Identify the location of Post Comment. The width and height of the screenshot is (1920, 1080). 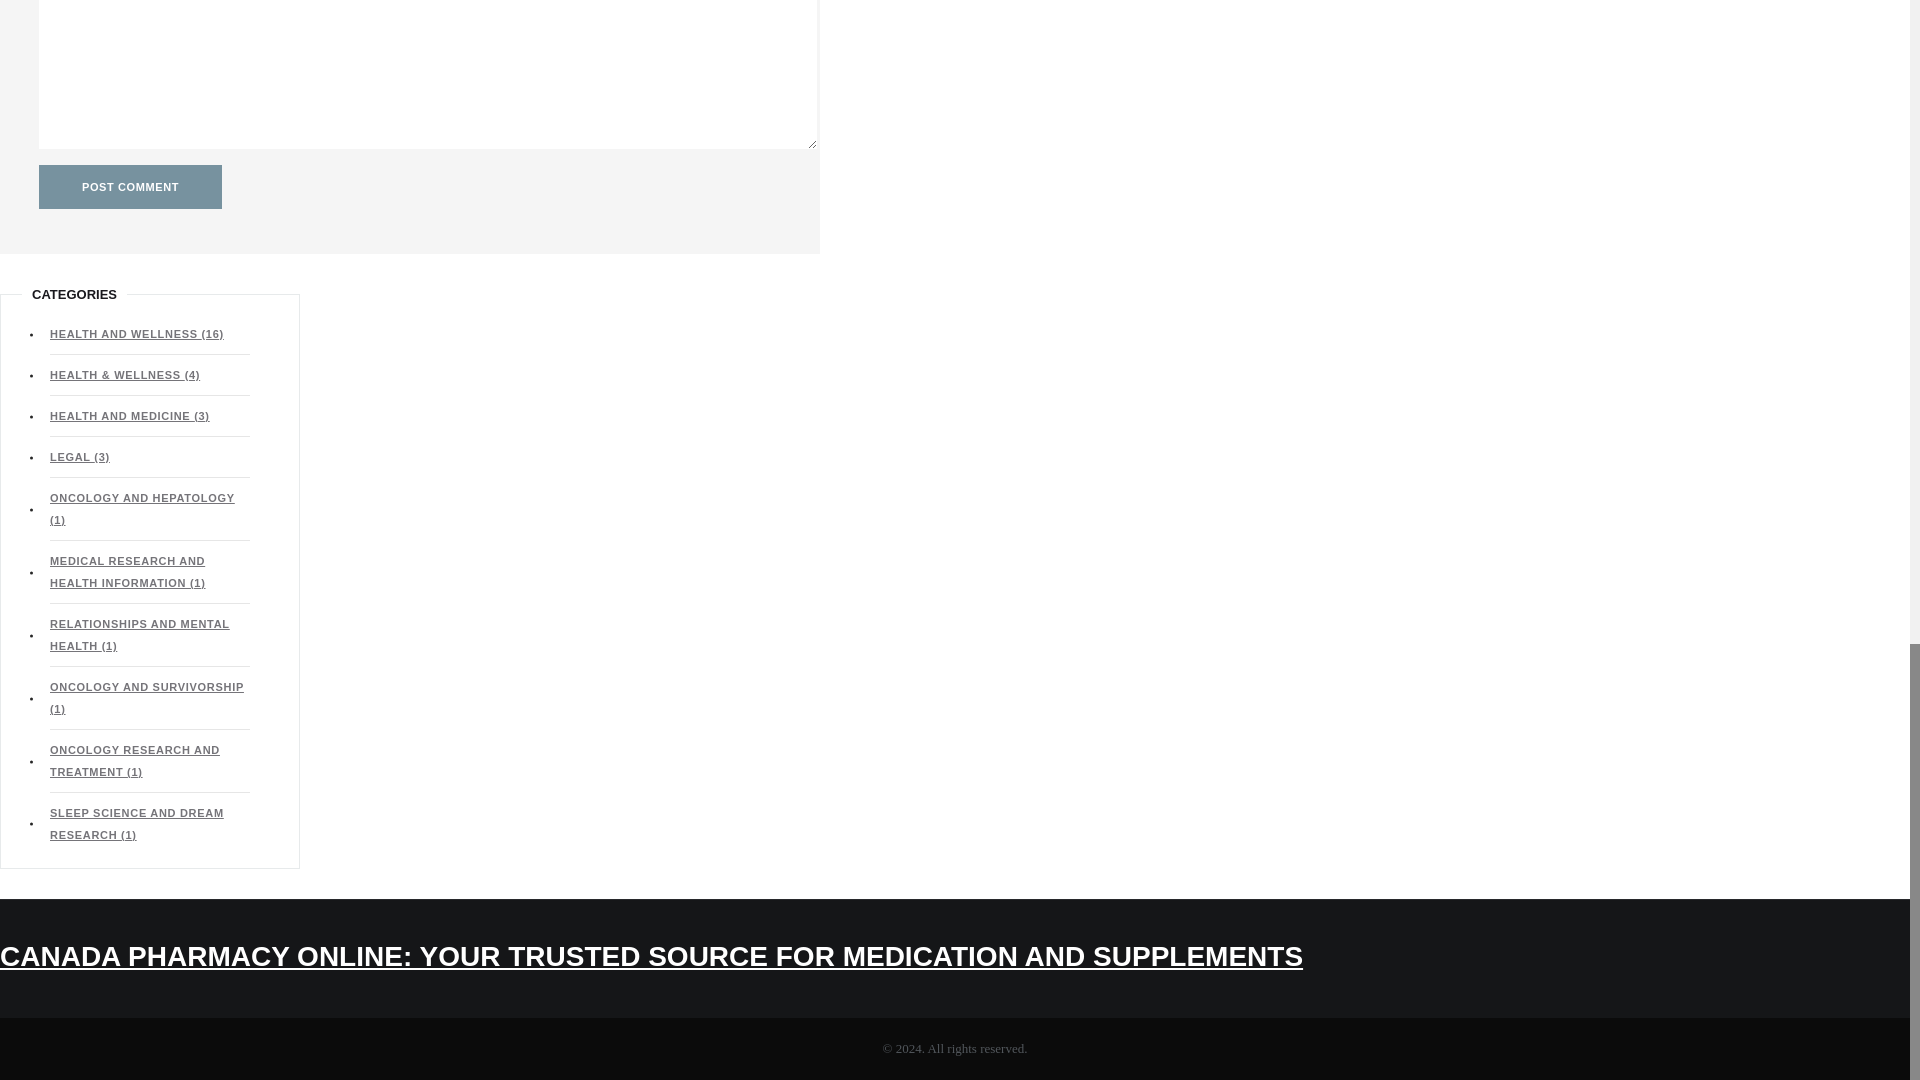
(130, 187).